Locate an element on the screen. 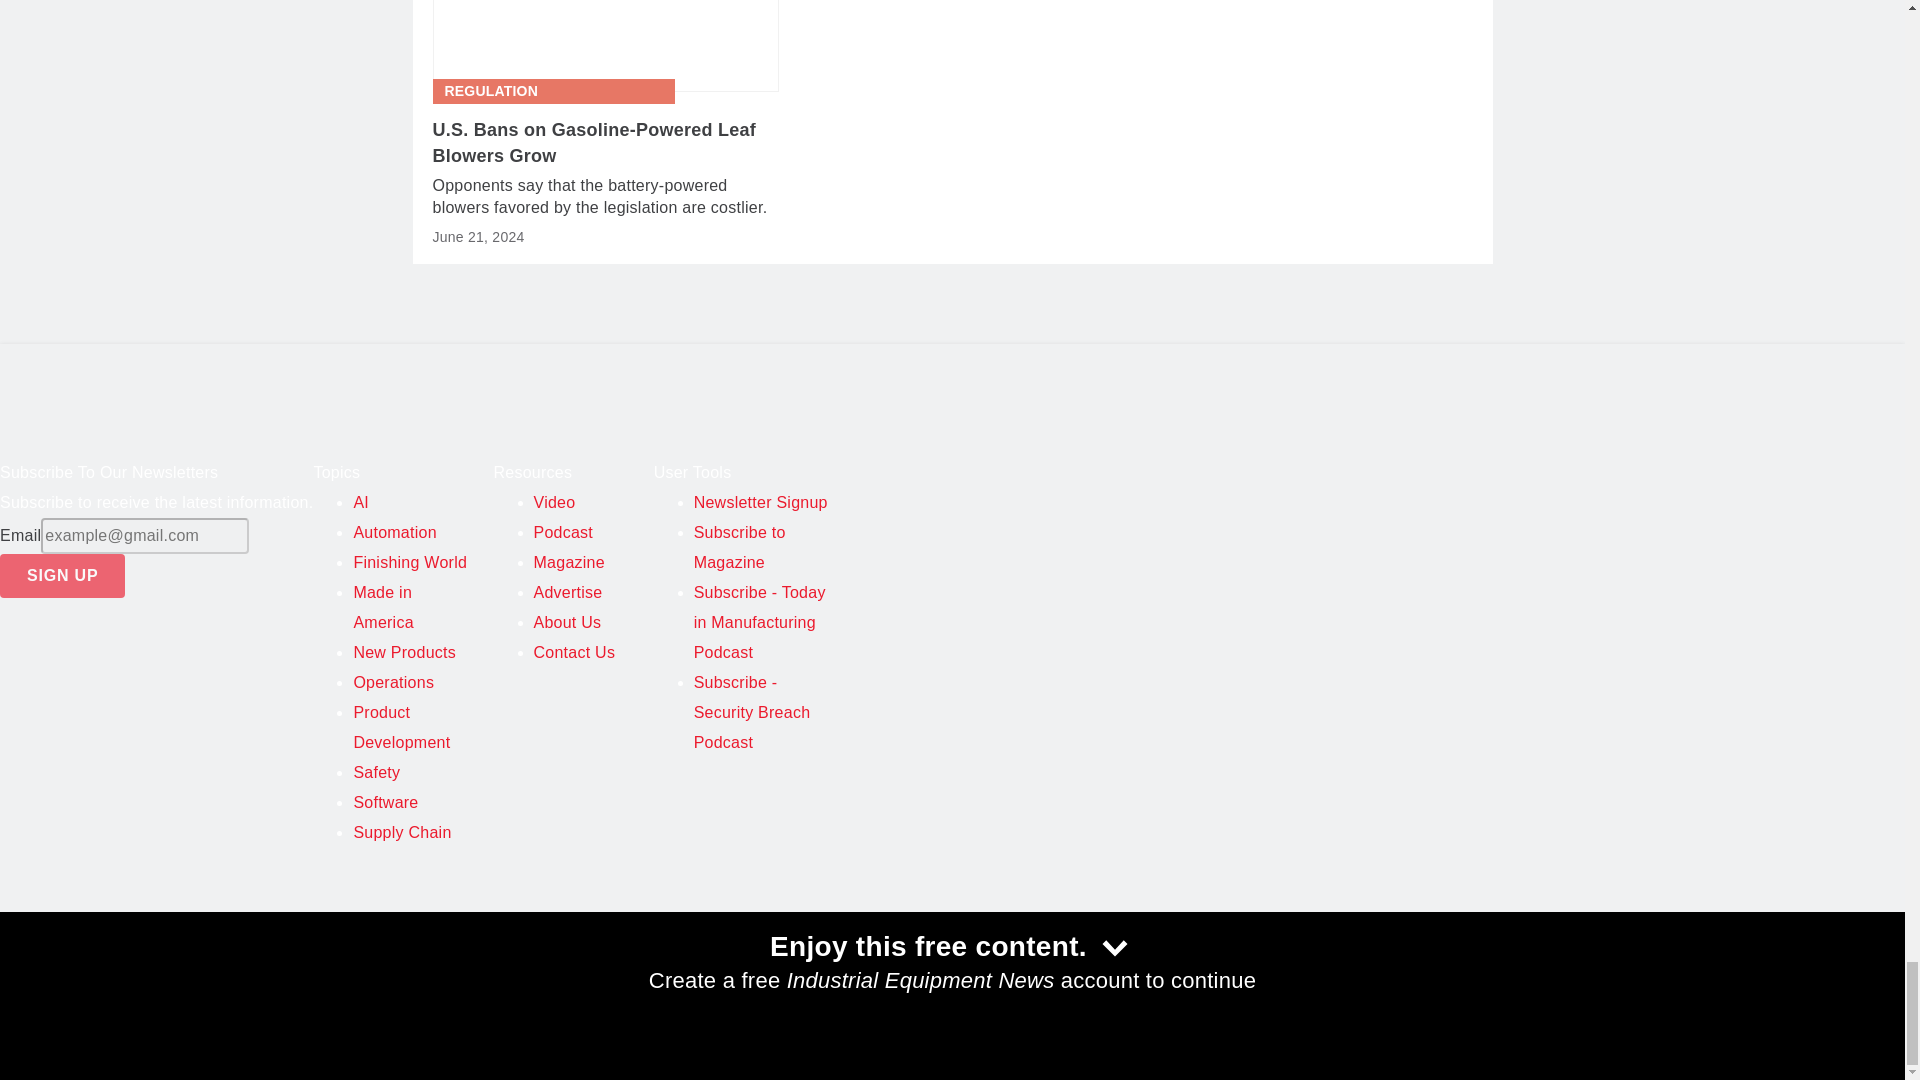  Instagram icon is located at coordinates (181, 968).